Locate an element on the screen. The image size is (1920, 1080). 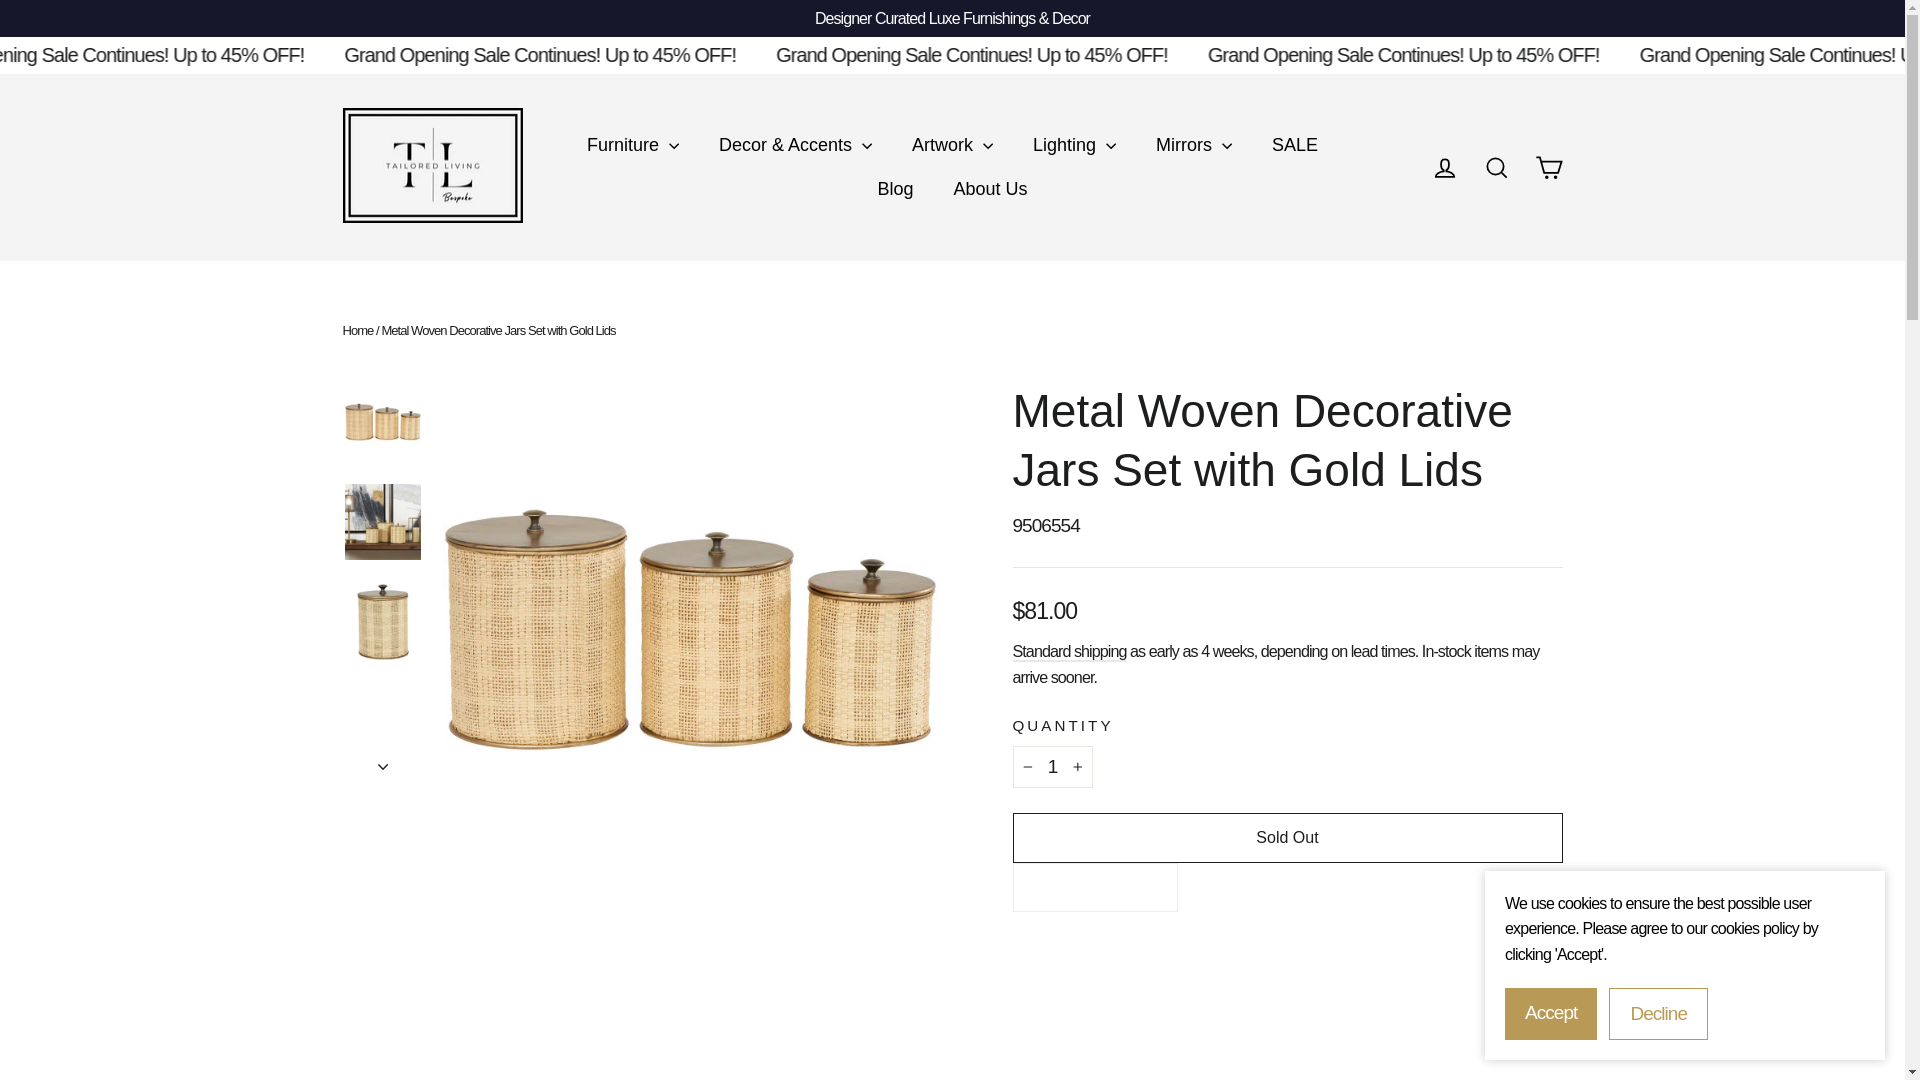
1 is located at coordinates (1052, 767).